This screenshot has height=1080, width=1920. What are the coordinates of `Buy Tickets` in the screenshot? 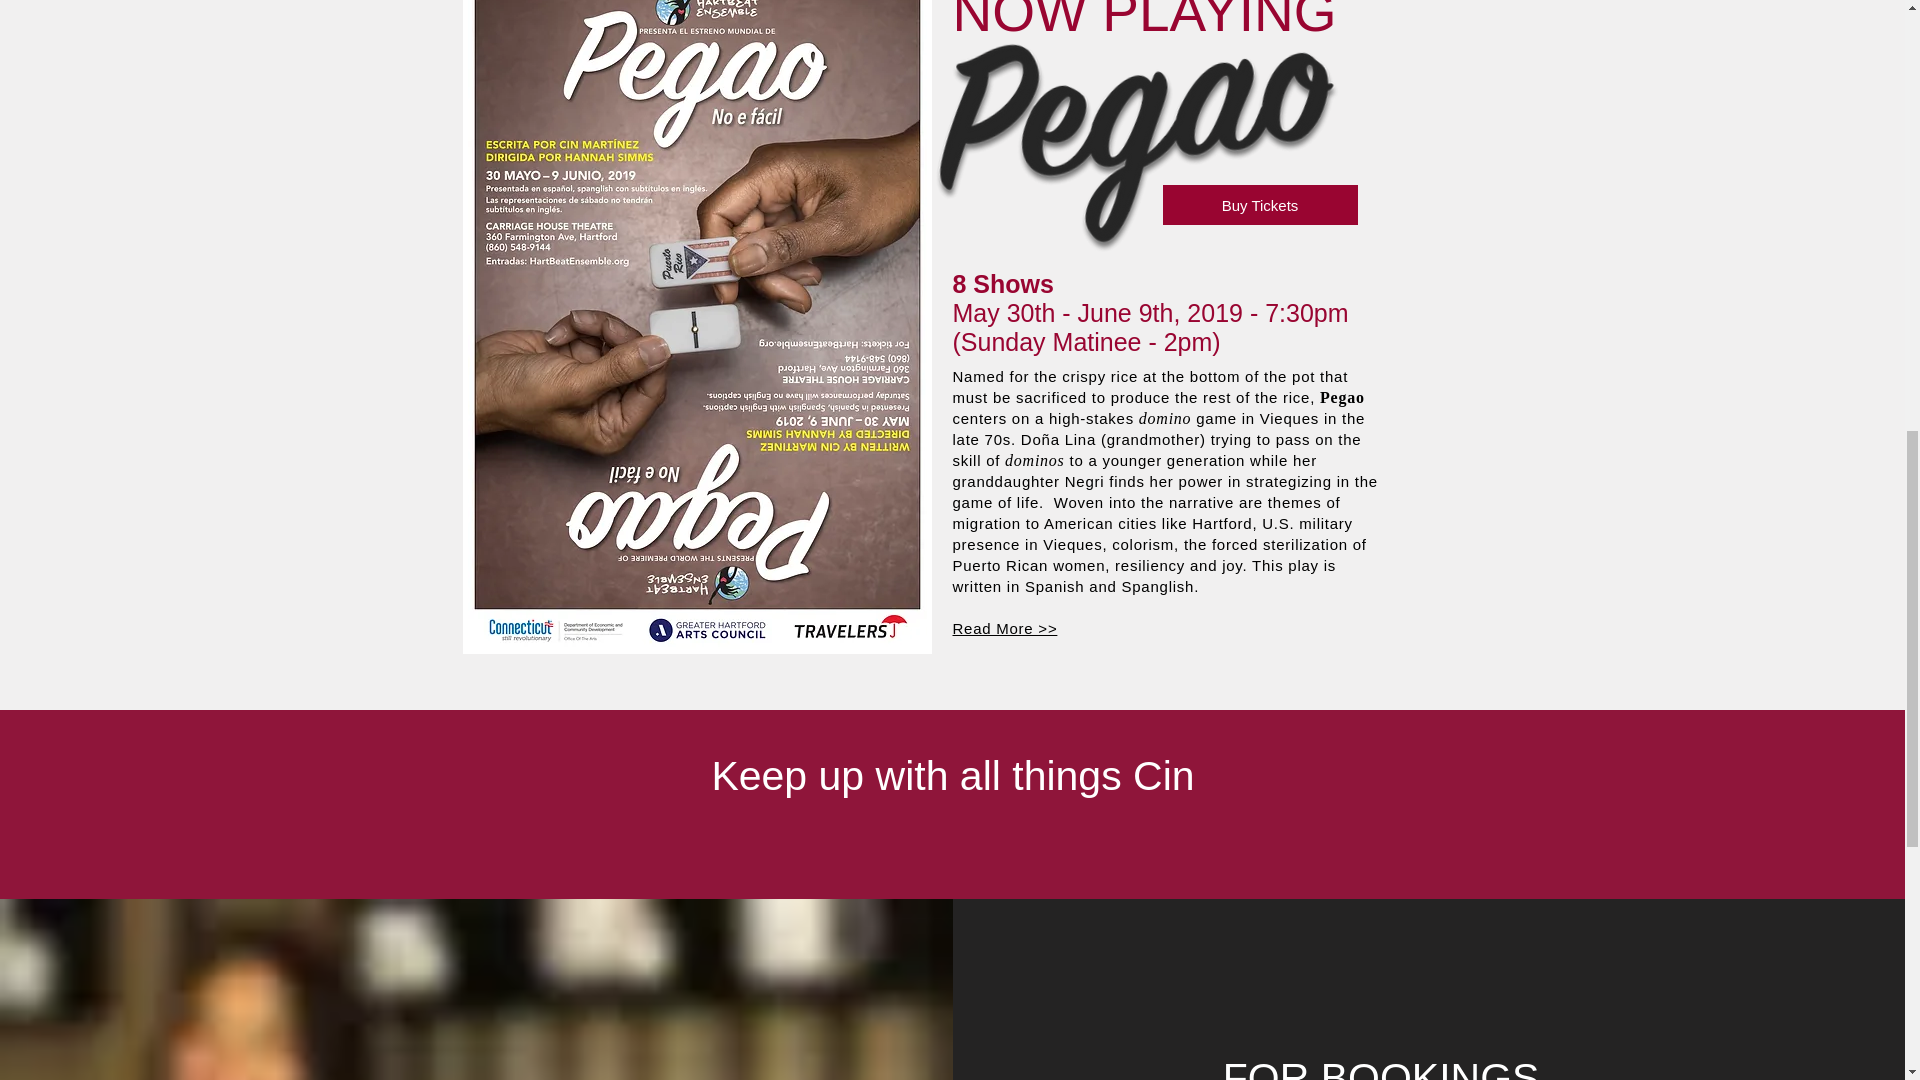 It's located at (1259, 204).